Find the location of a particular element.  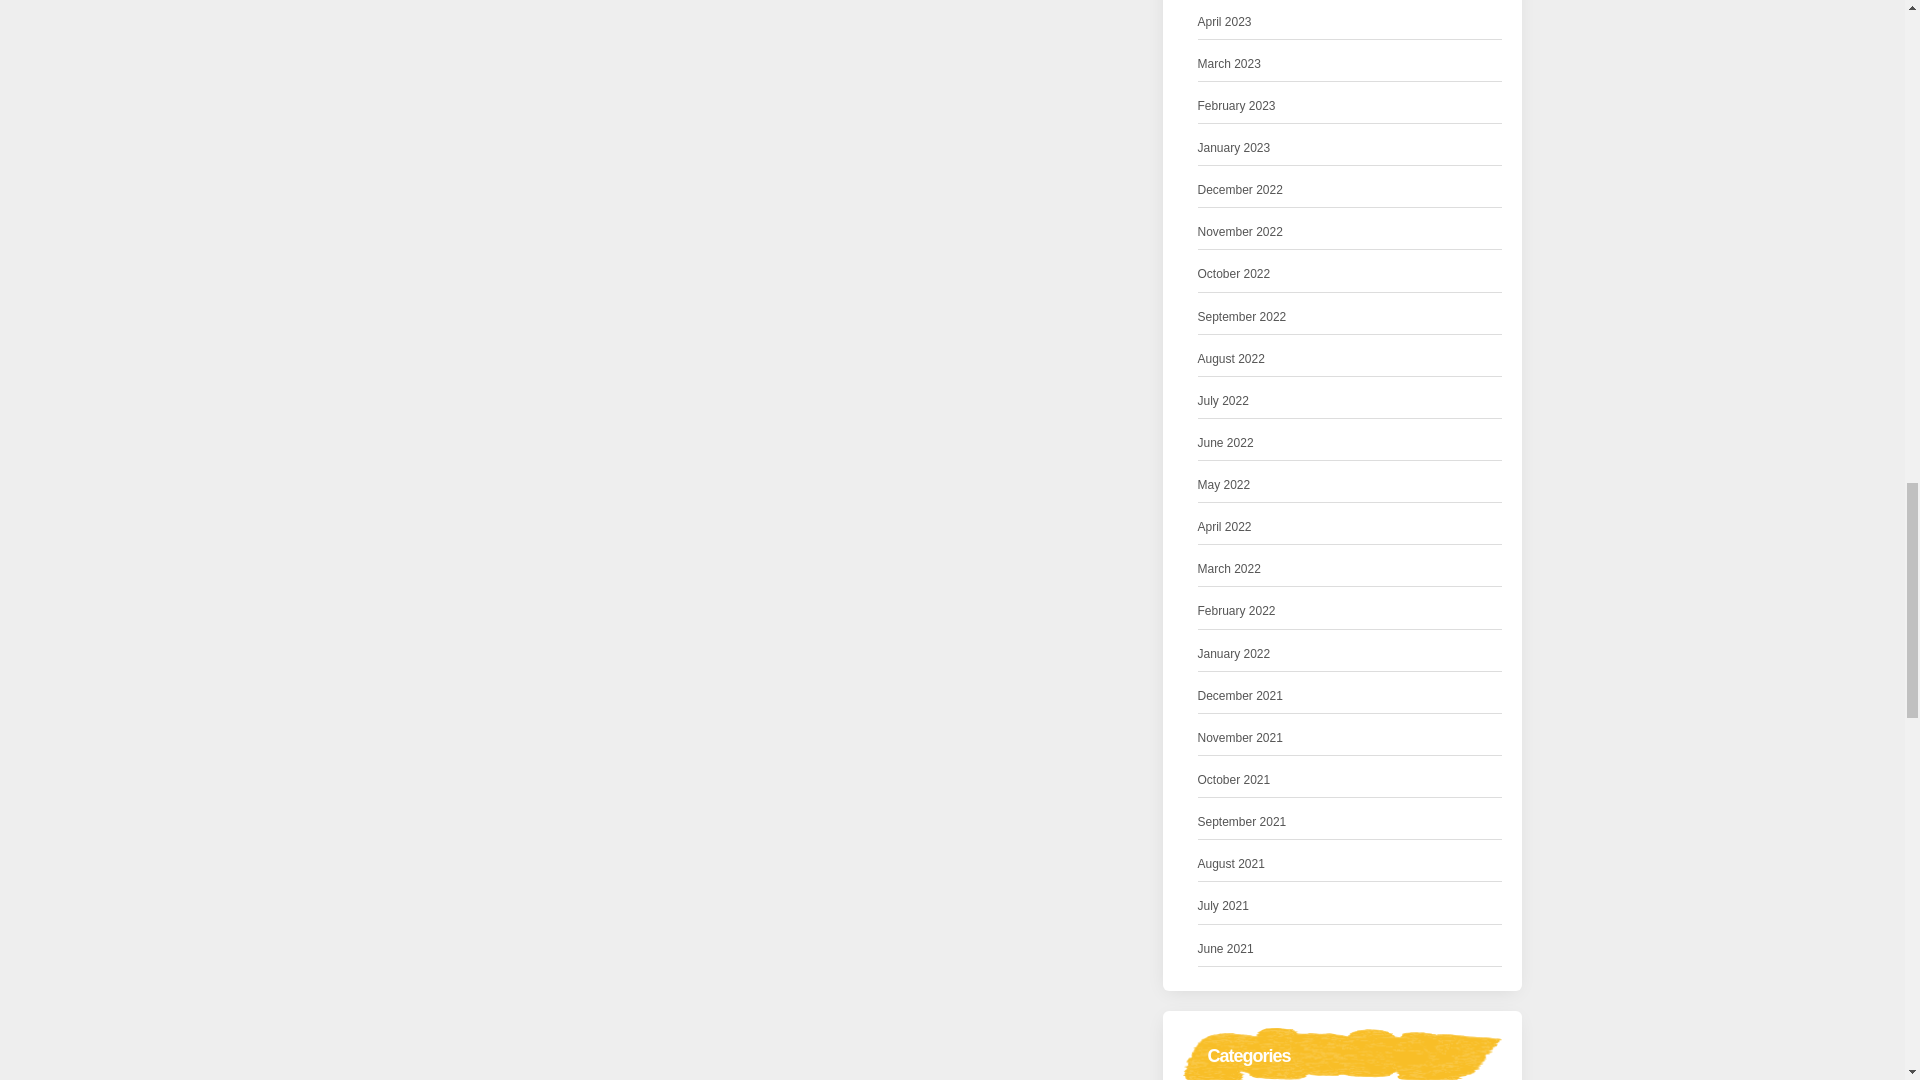

January 2023 is located at coordinates (1234, 148).